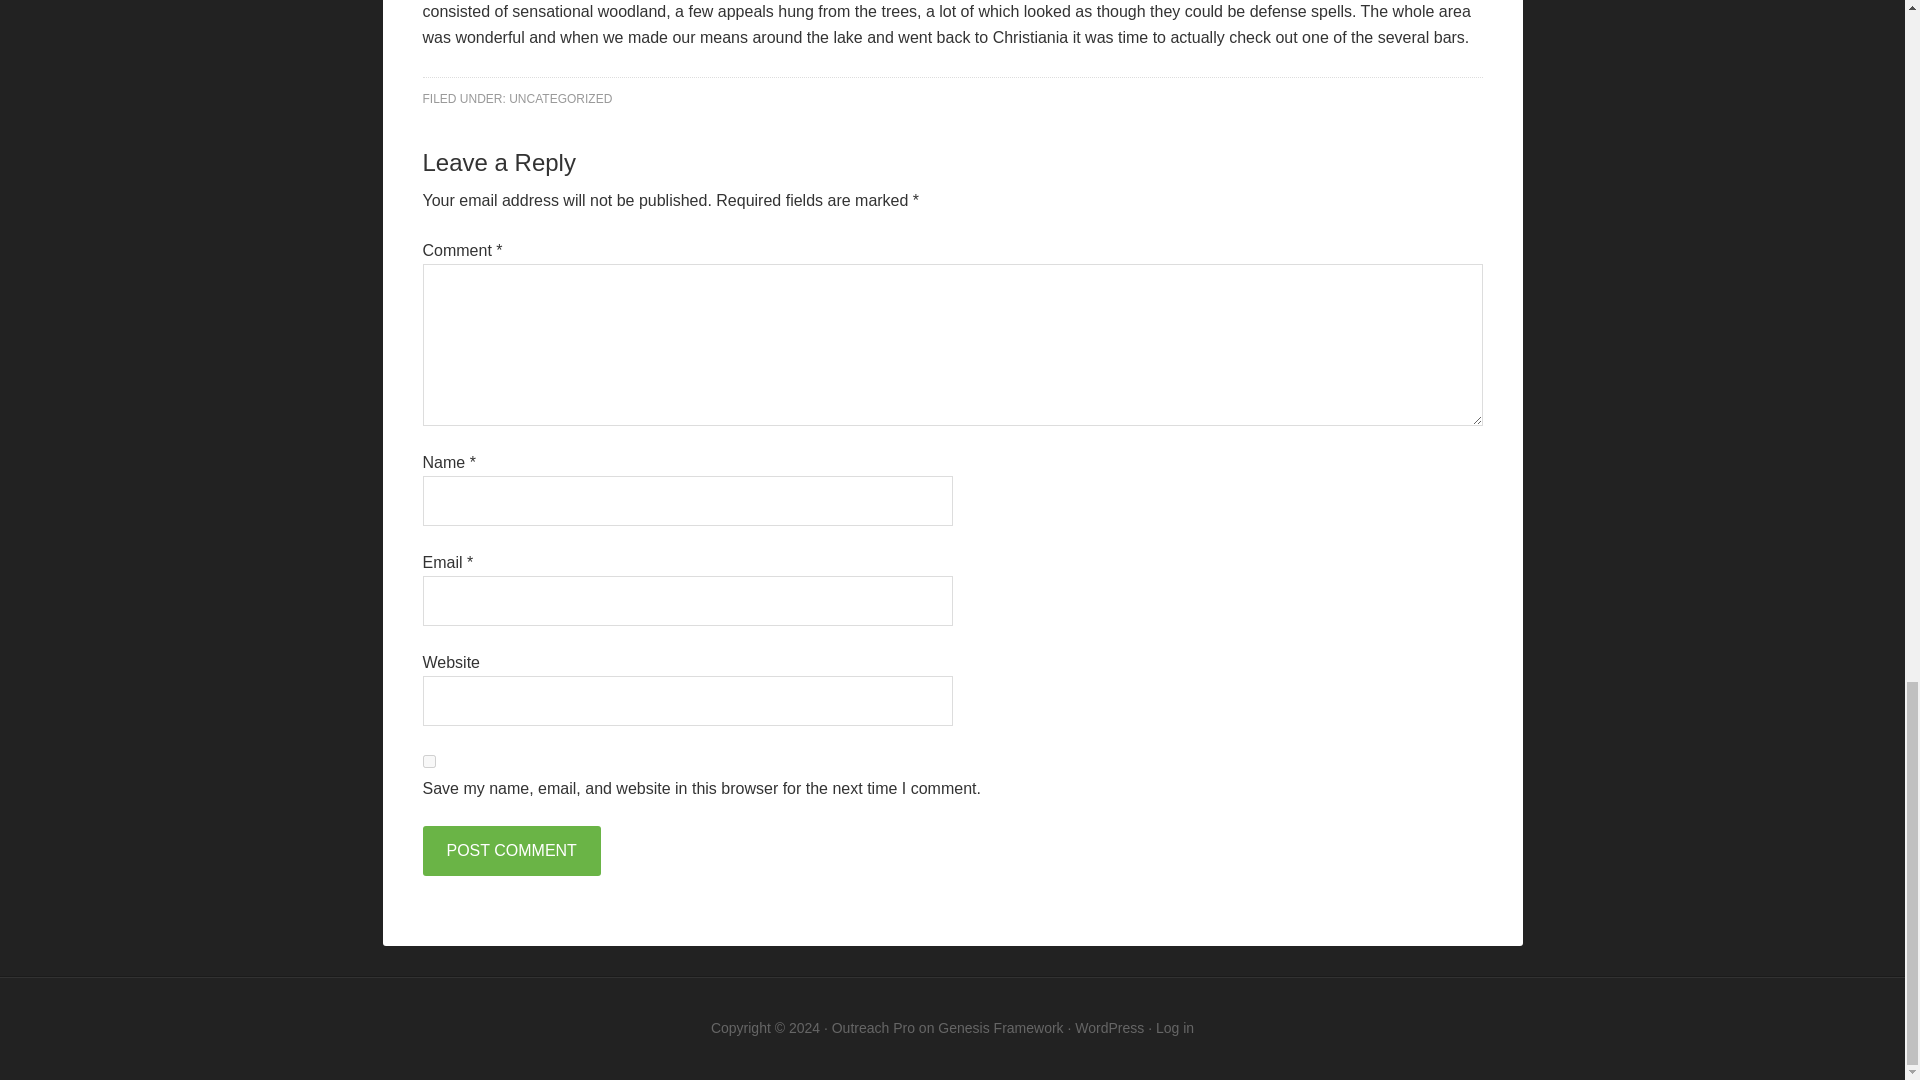  What do you see at coordinates (873, 1027) in the screenshot?
I see `Outreach Pro` at bounding box center [873, 1027].